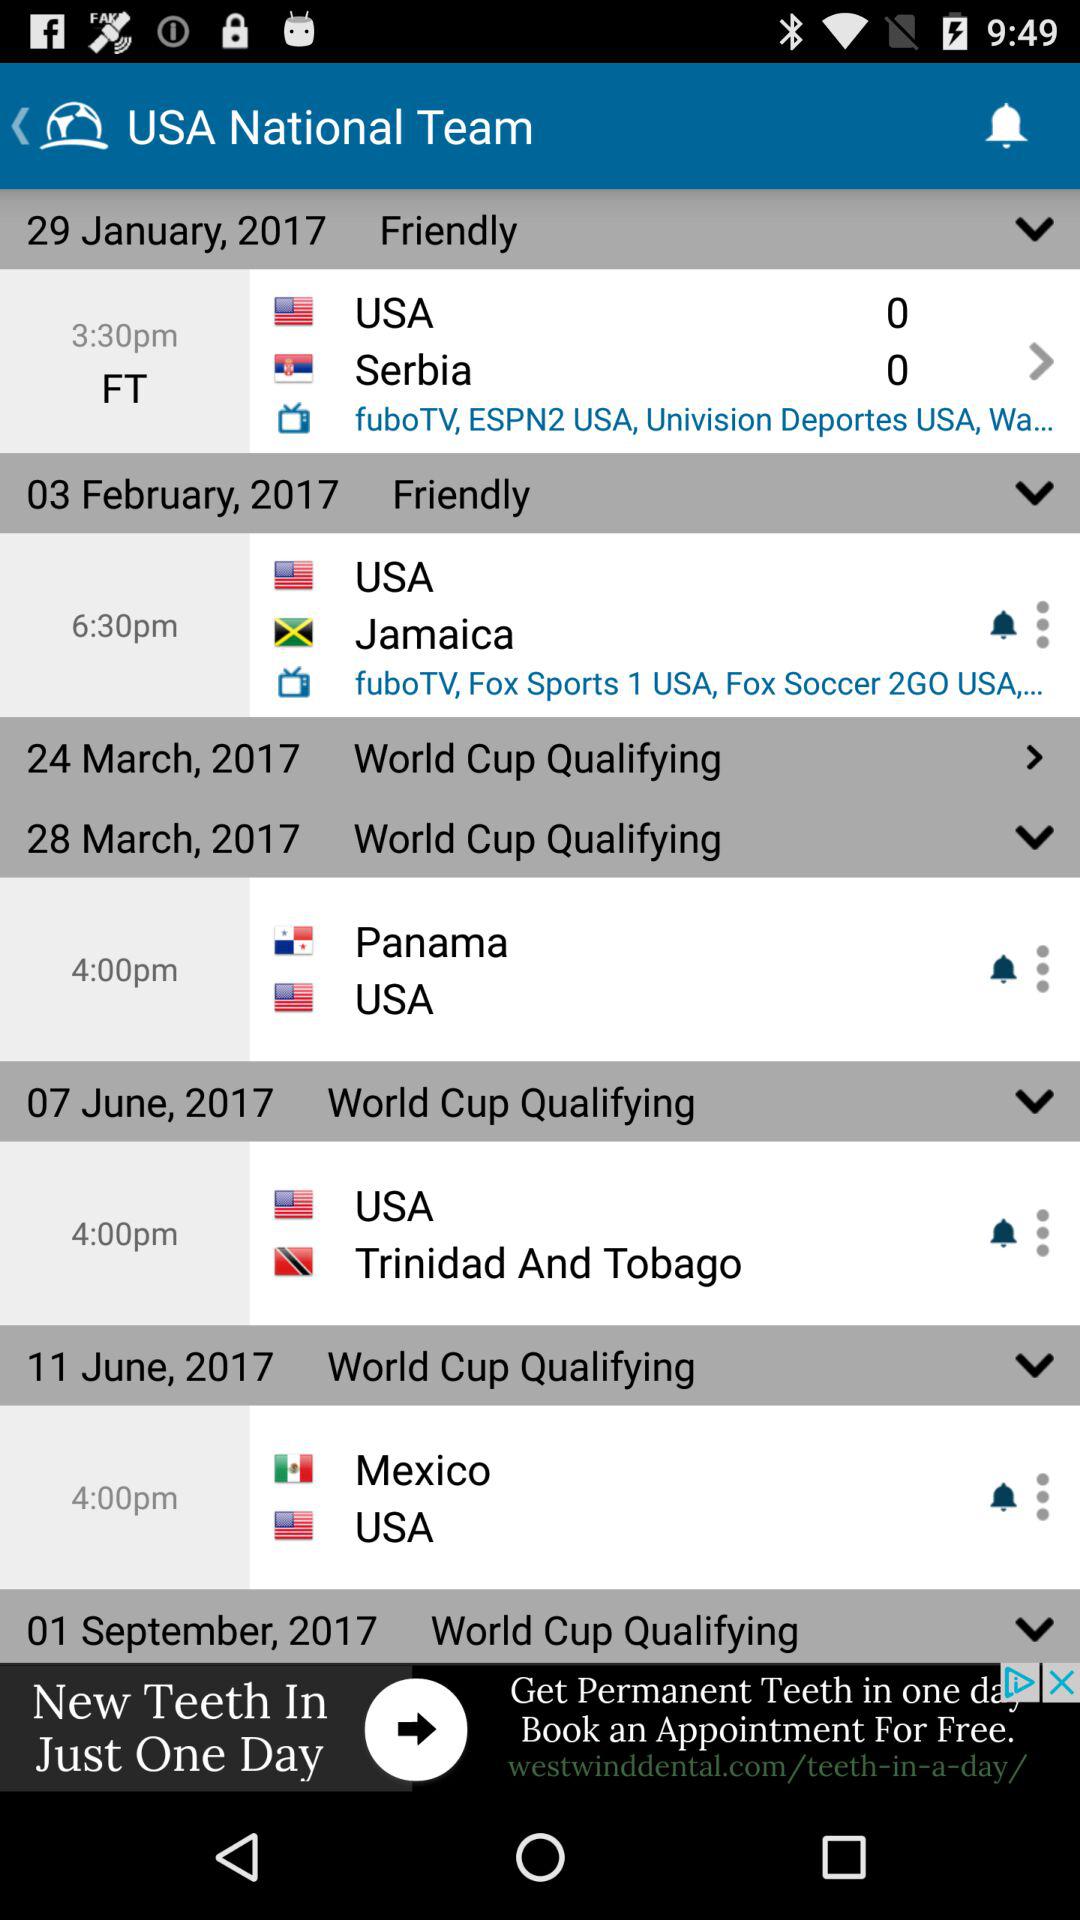 This screenshot has width=1080, height=1920. Describe the element at coordinates (1035, 1232) in the screenshot. I see `enable or disable notifications` at that location.